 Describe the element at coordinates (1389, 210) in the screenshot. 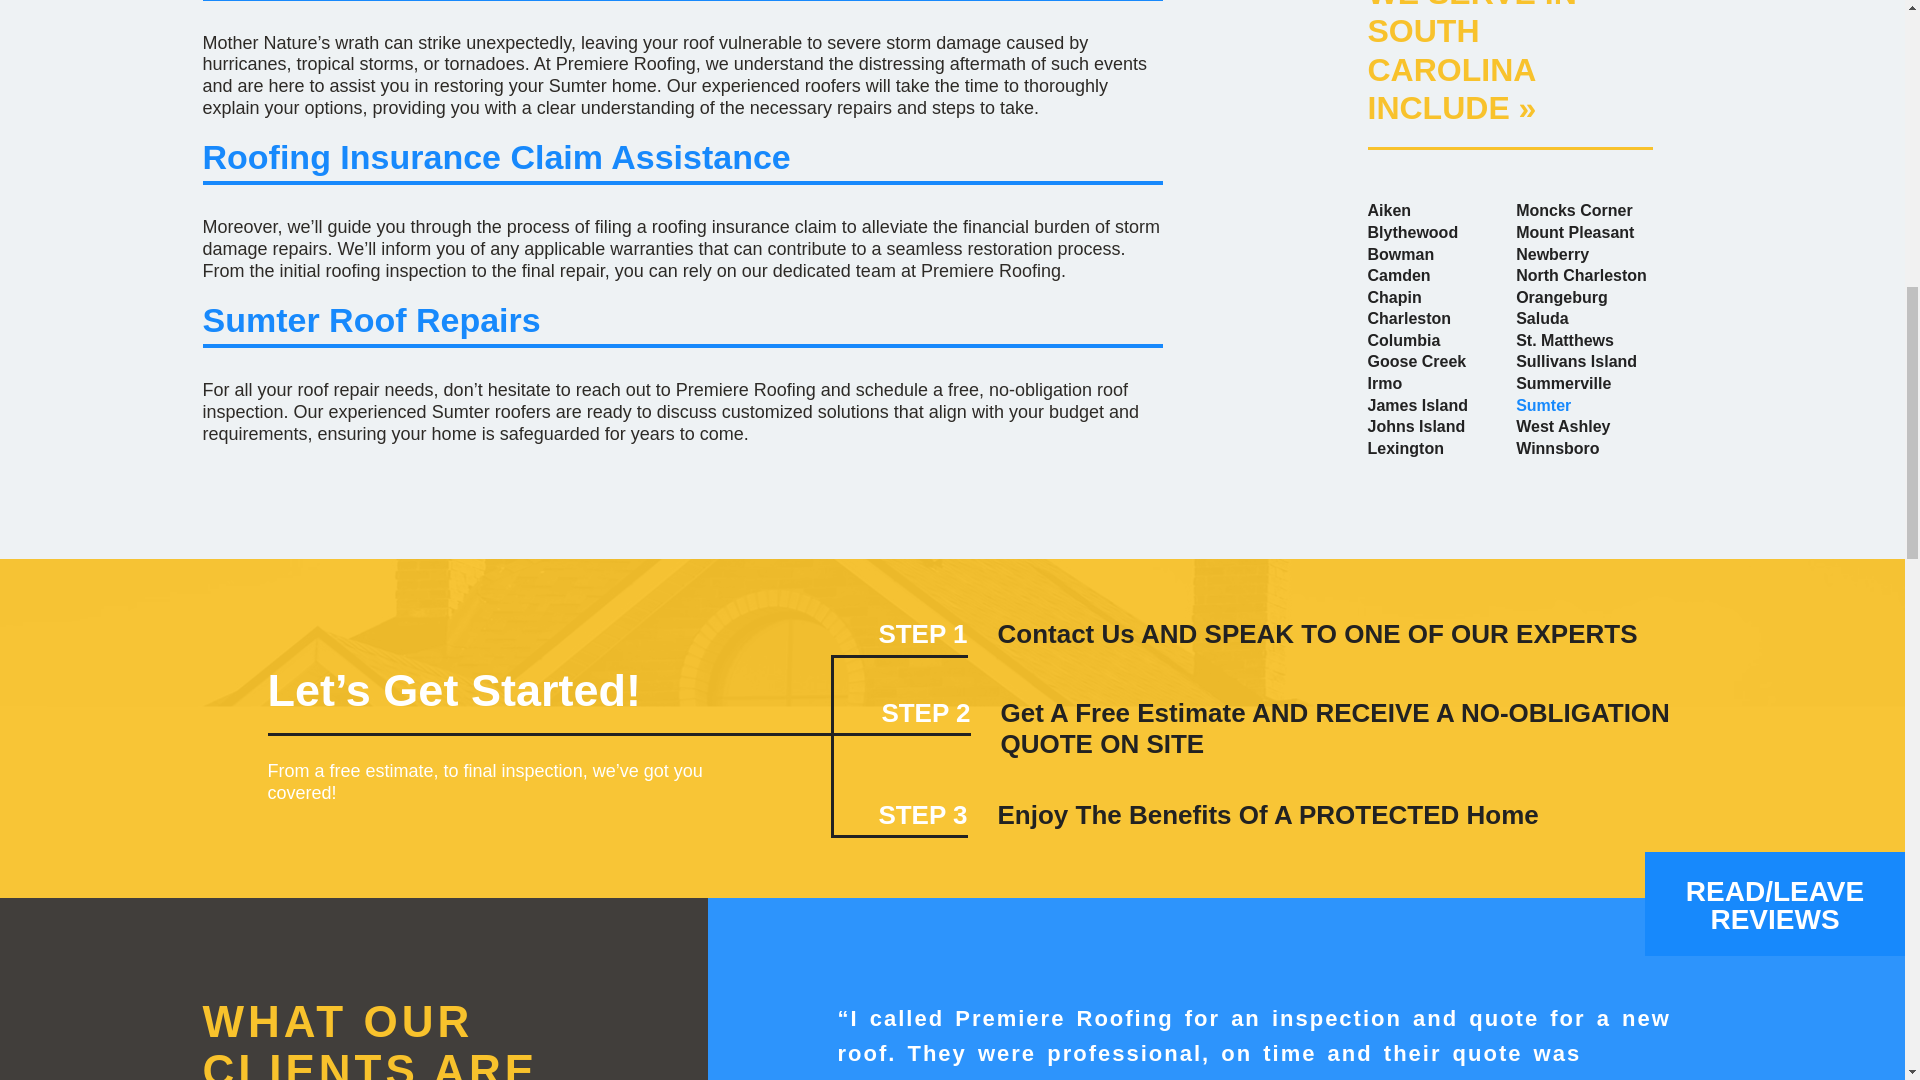

I see `Aiken` at that location.